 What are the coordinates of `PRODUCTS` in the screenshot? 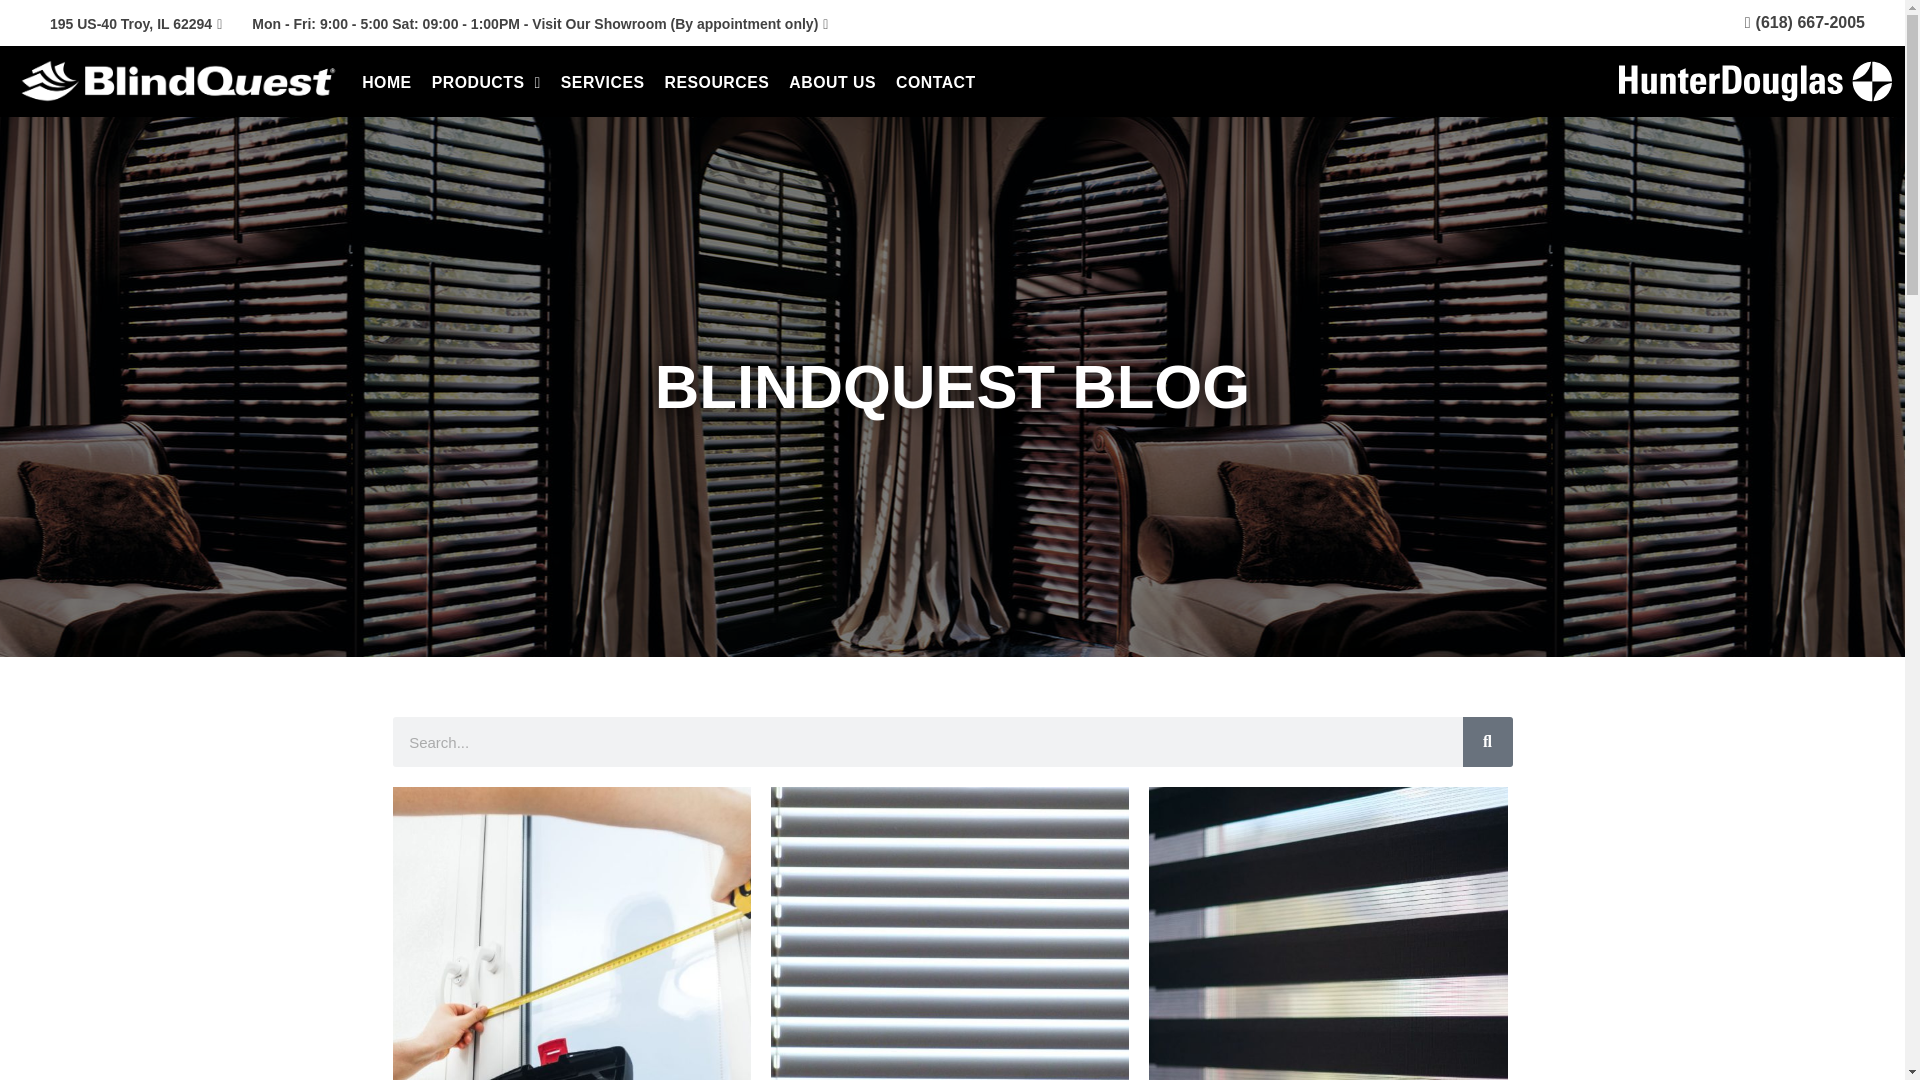 It's located at (486, 82).